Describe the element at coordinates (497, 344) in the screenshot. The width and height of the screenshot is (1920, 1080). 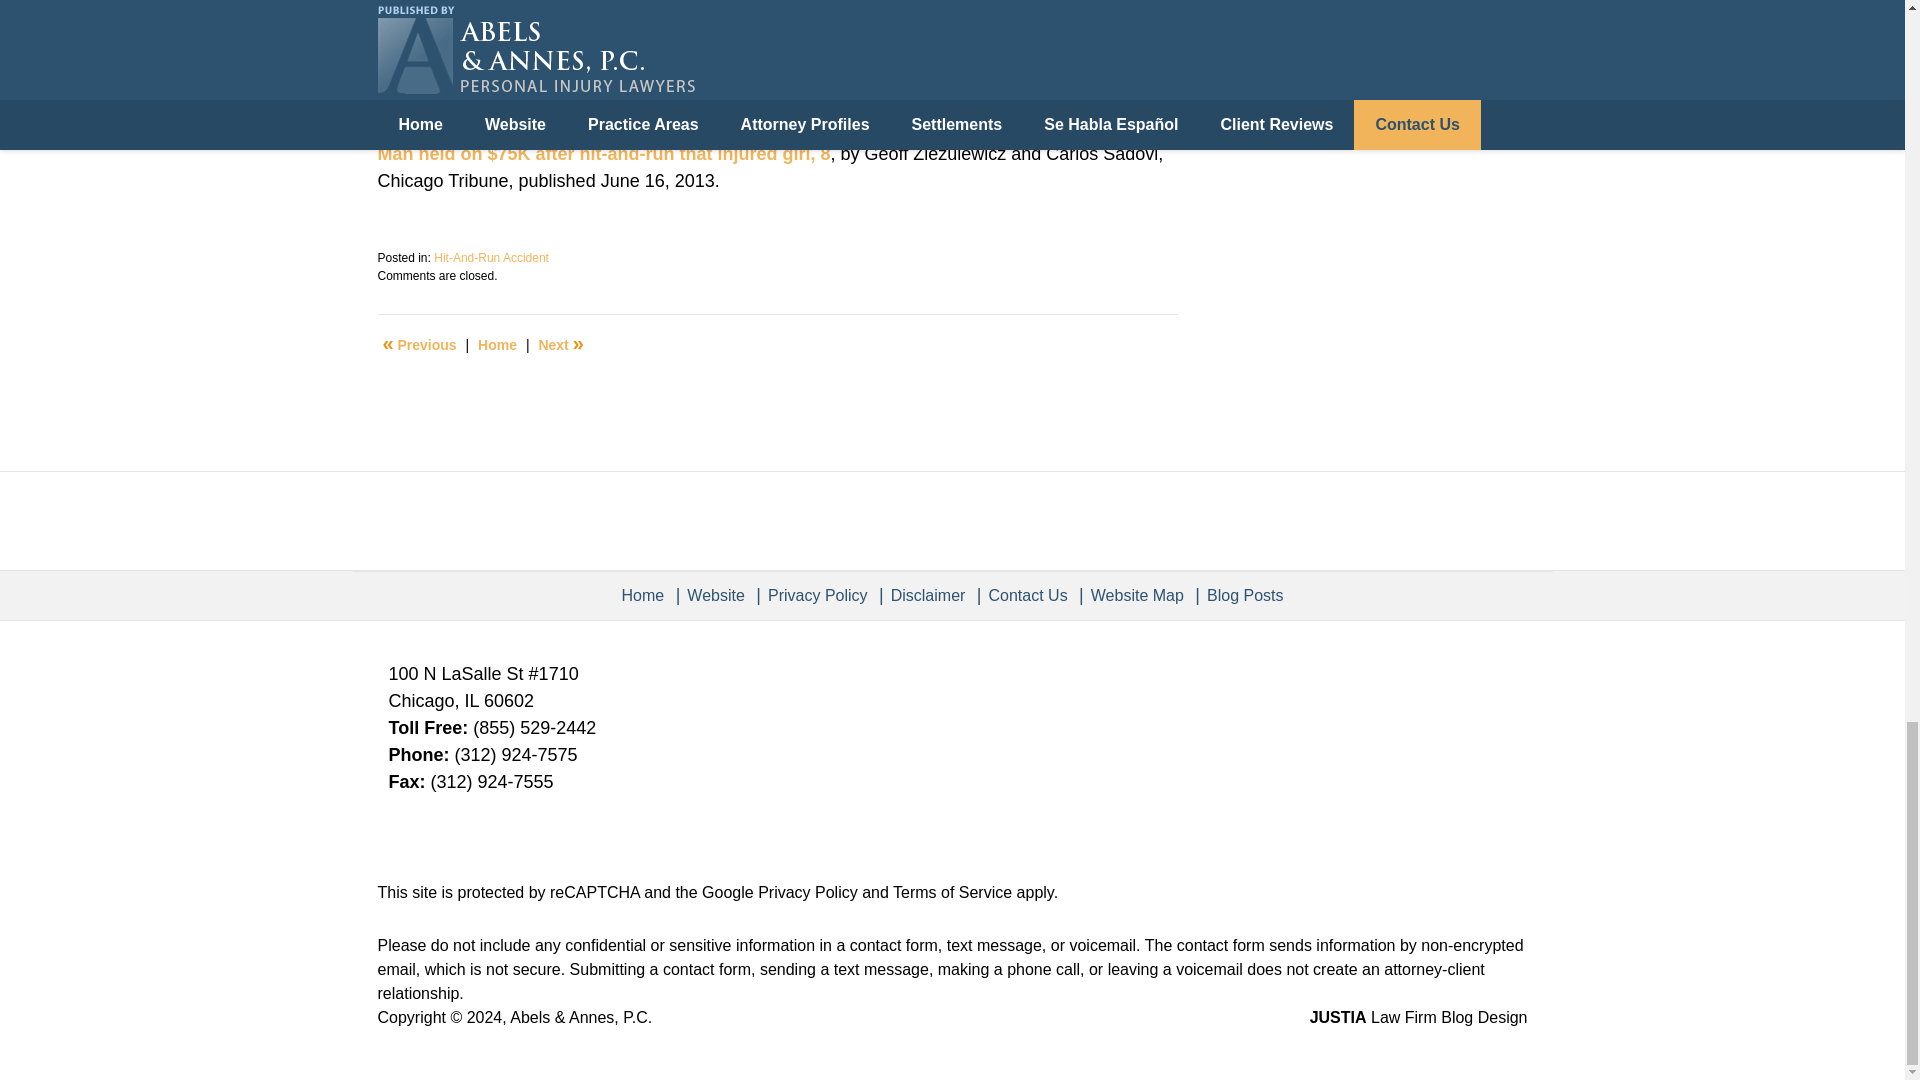
I see `Home` at that location.